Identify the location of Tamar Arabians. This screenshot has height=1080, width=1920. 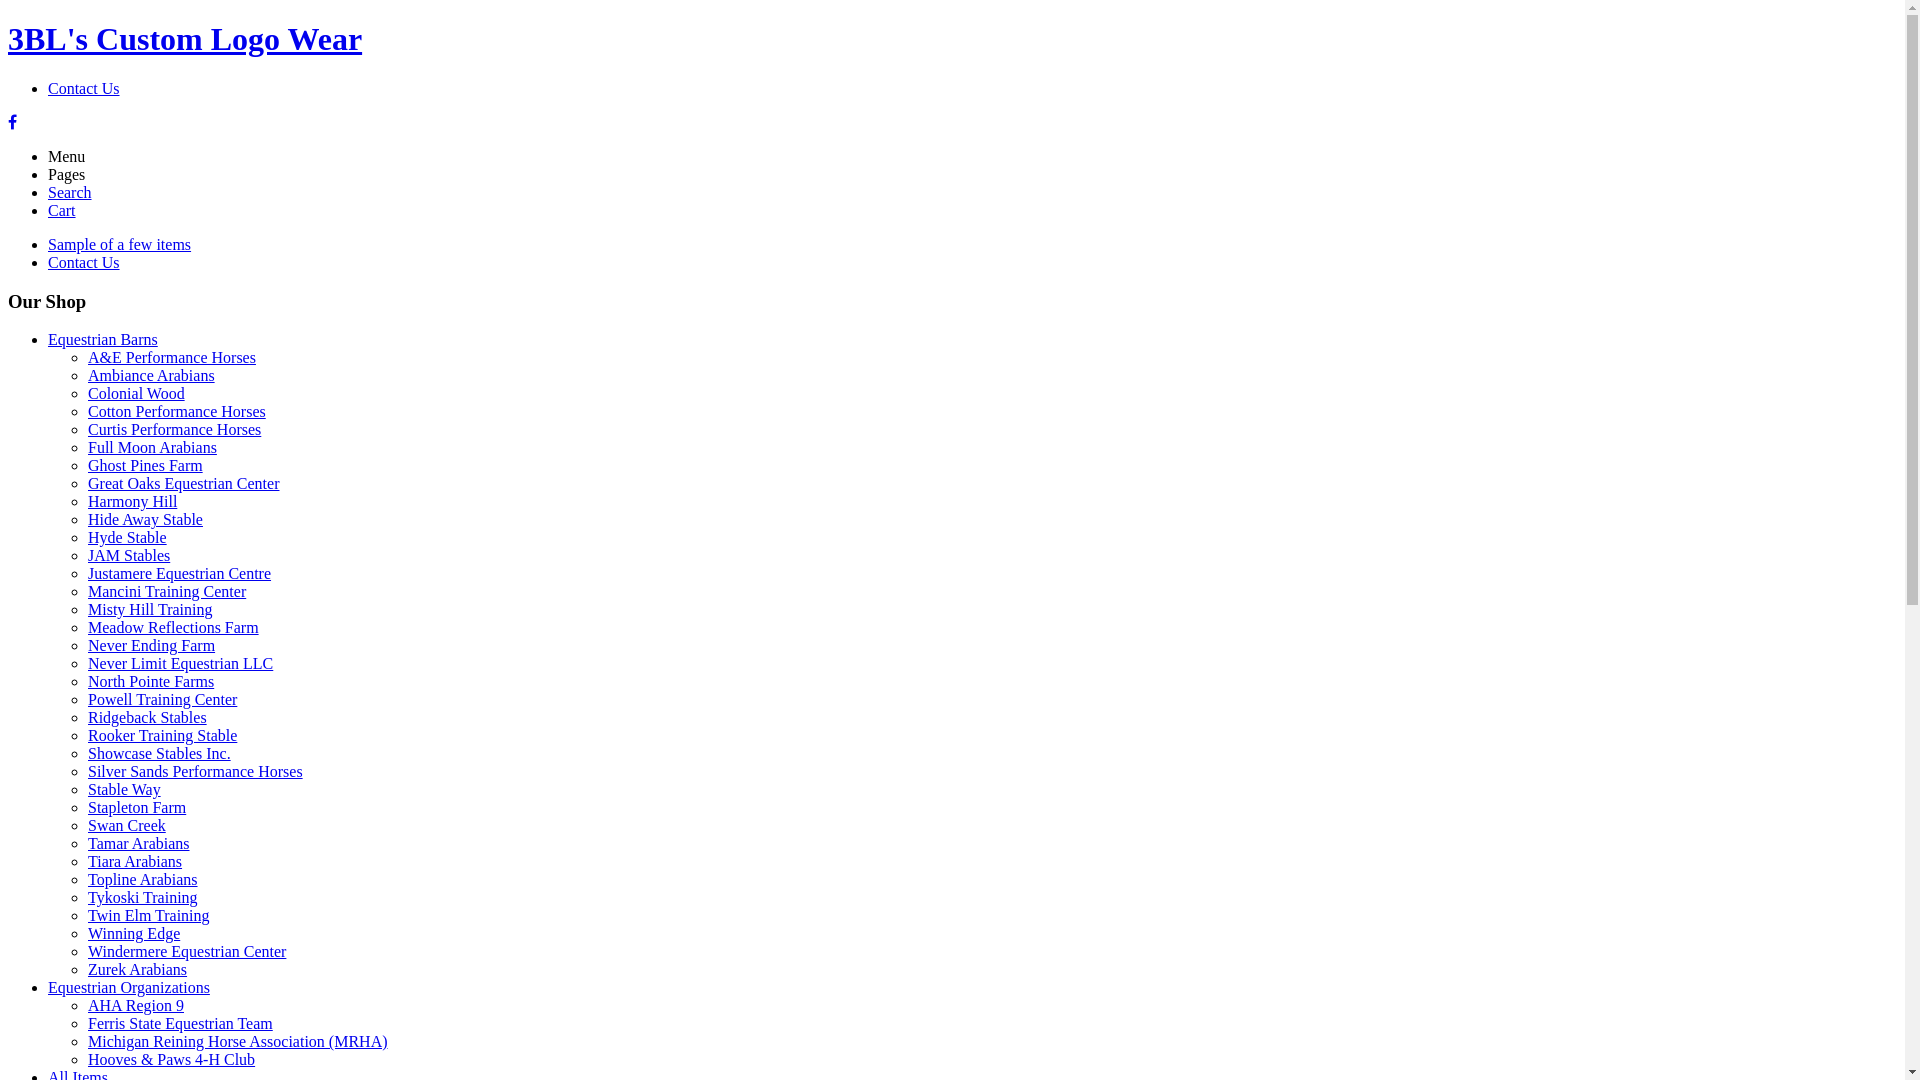
(139, 844).